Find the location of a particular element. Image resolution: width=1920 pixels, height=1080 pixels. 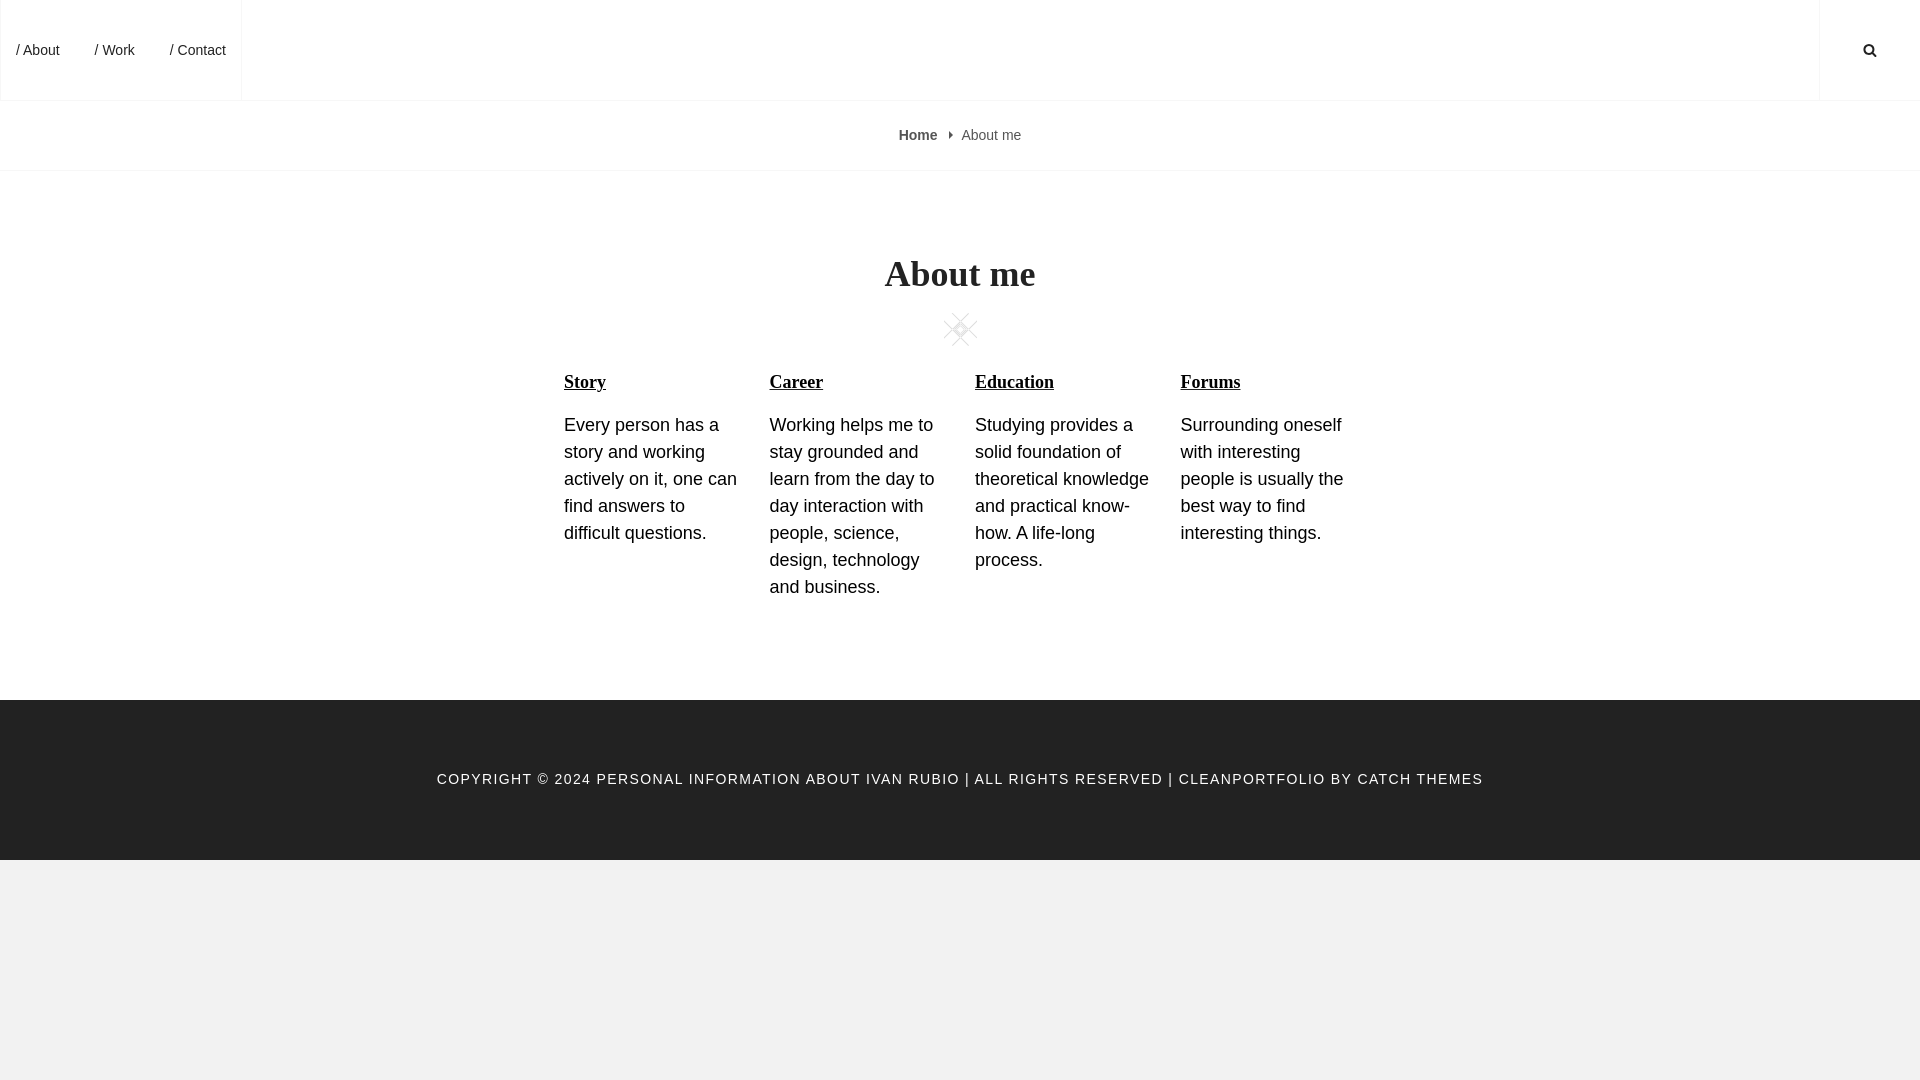

Education is located at coordinates (1014, 382).